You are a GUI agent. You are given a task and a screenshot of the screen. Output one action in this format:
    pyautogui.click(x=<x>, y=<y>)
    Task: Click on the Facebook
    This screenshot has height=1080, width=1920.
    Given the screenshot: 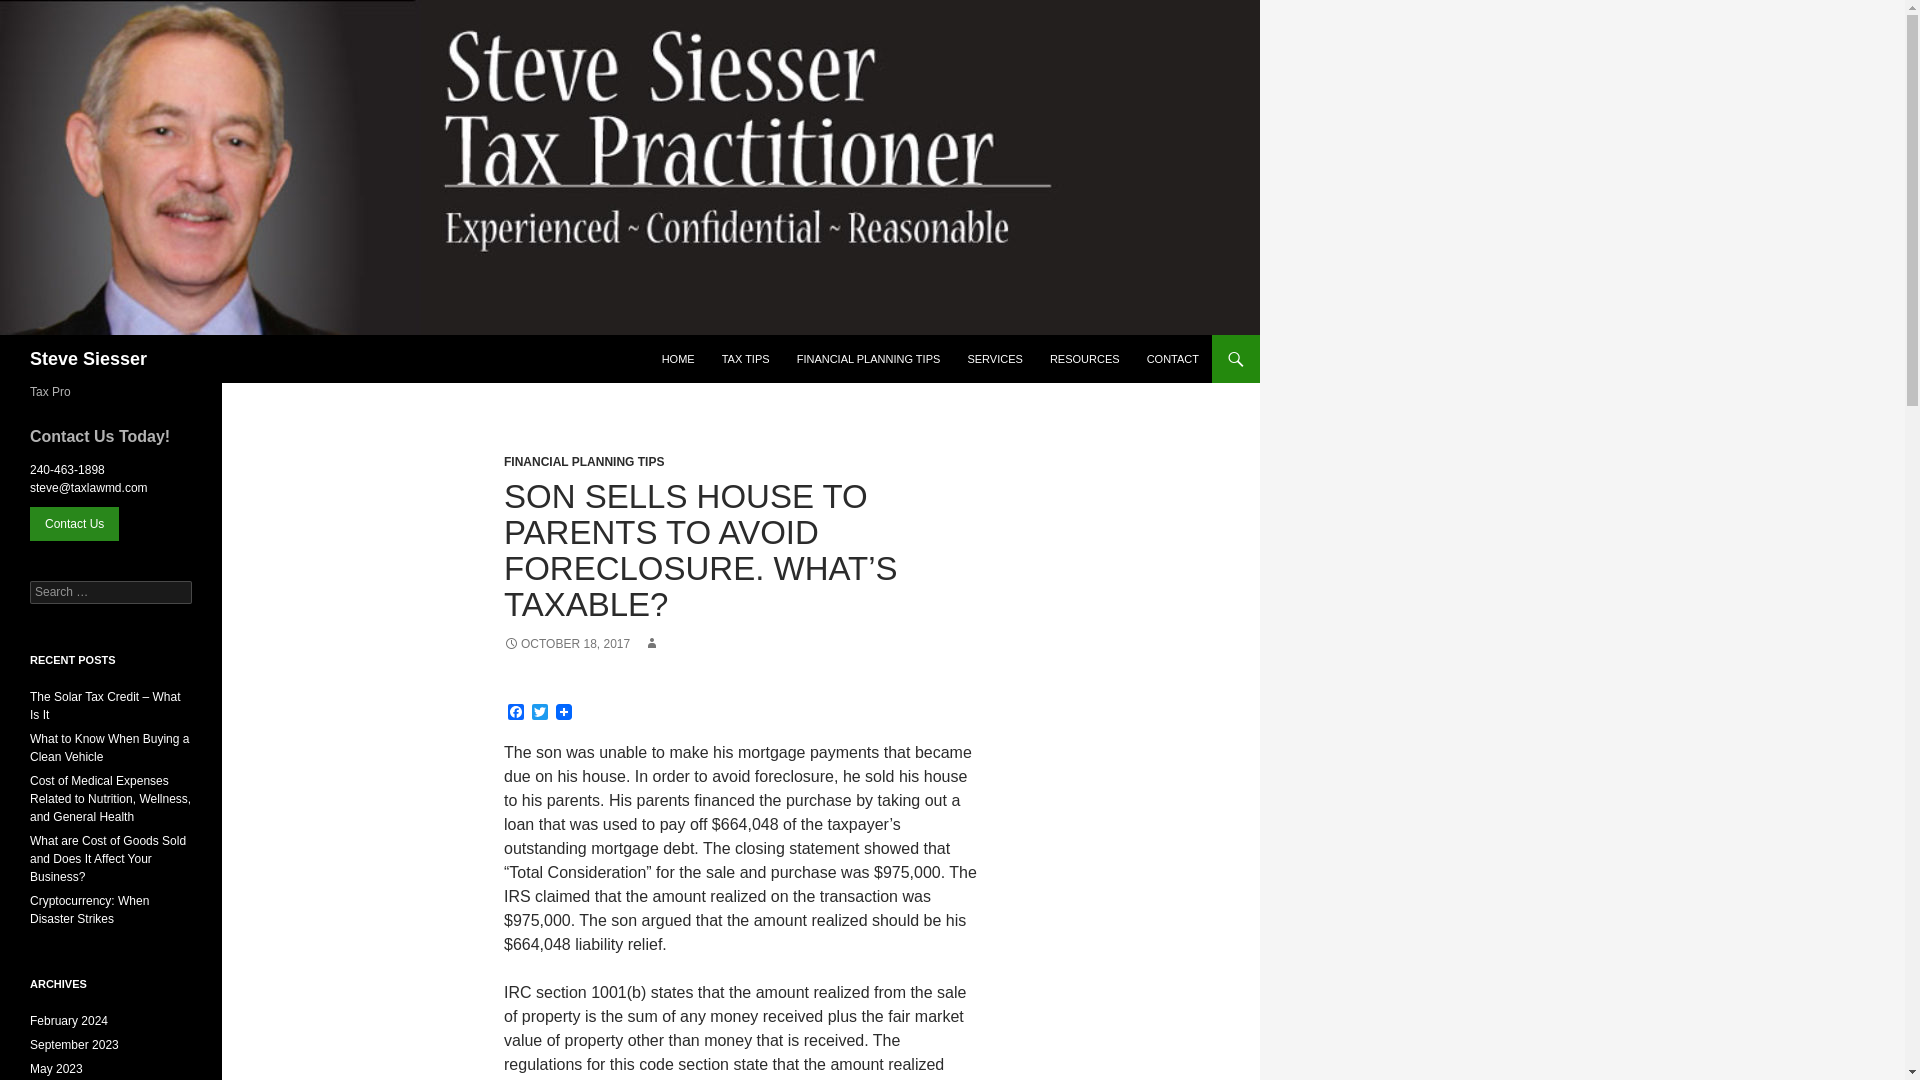 What is the action you would take?
    pyautogui.click(x=516, y=713)
    